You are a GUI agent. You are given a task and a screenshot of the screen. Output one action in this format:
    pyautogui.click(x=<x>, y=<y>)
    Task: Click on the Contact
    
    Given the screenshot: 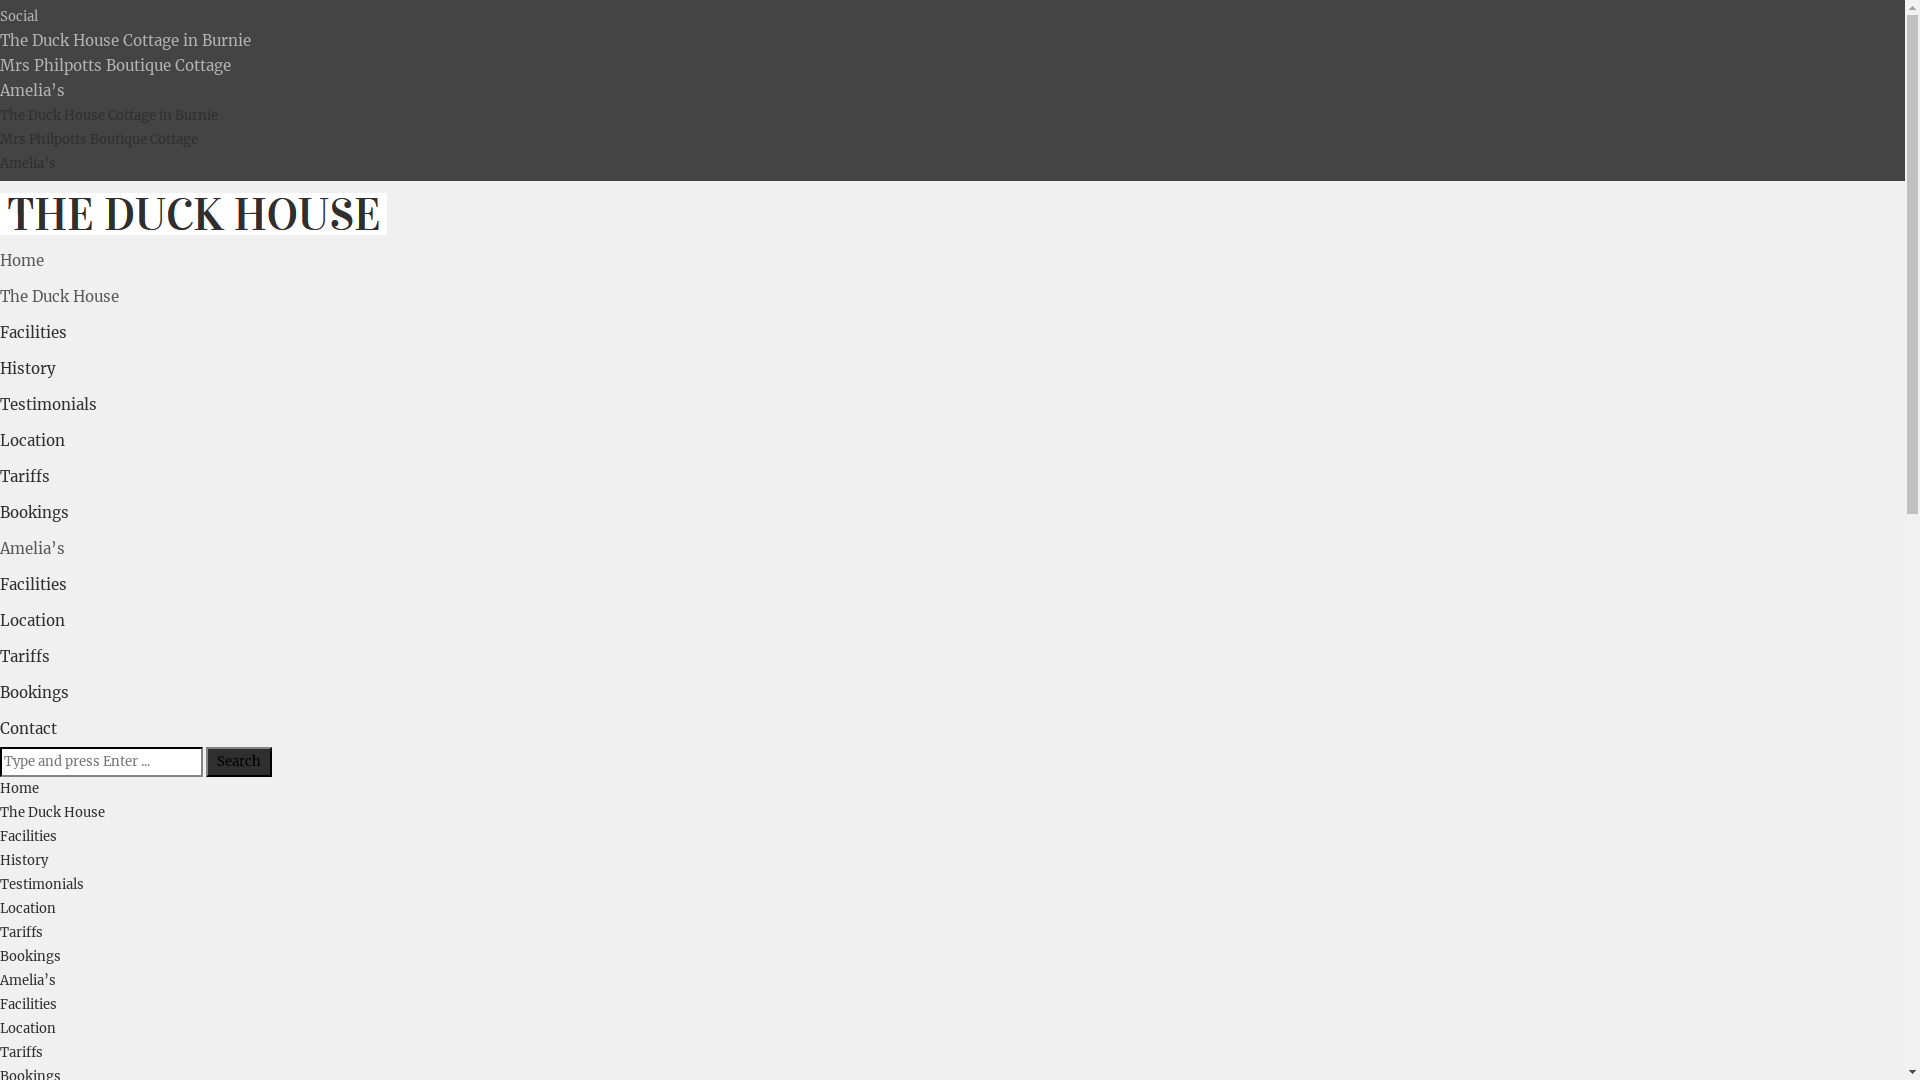 What is the action you would take?
    pyautogui.click(x=28, y=728)
    